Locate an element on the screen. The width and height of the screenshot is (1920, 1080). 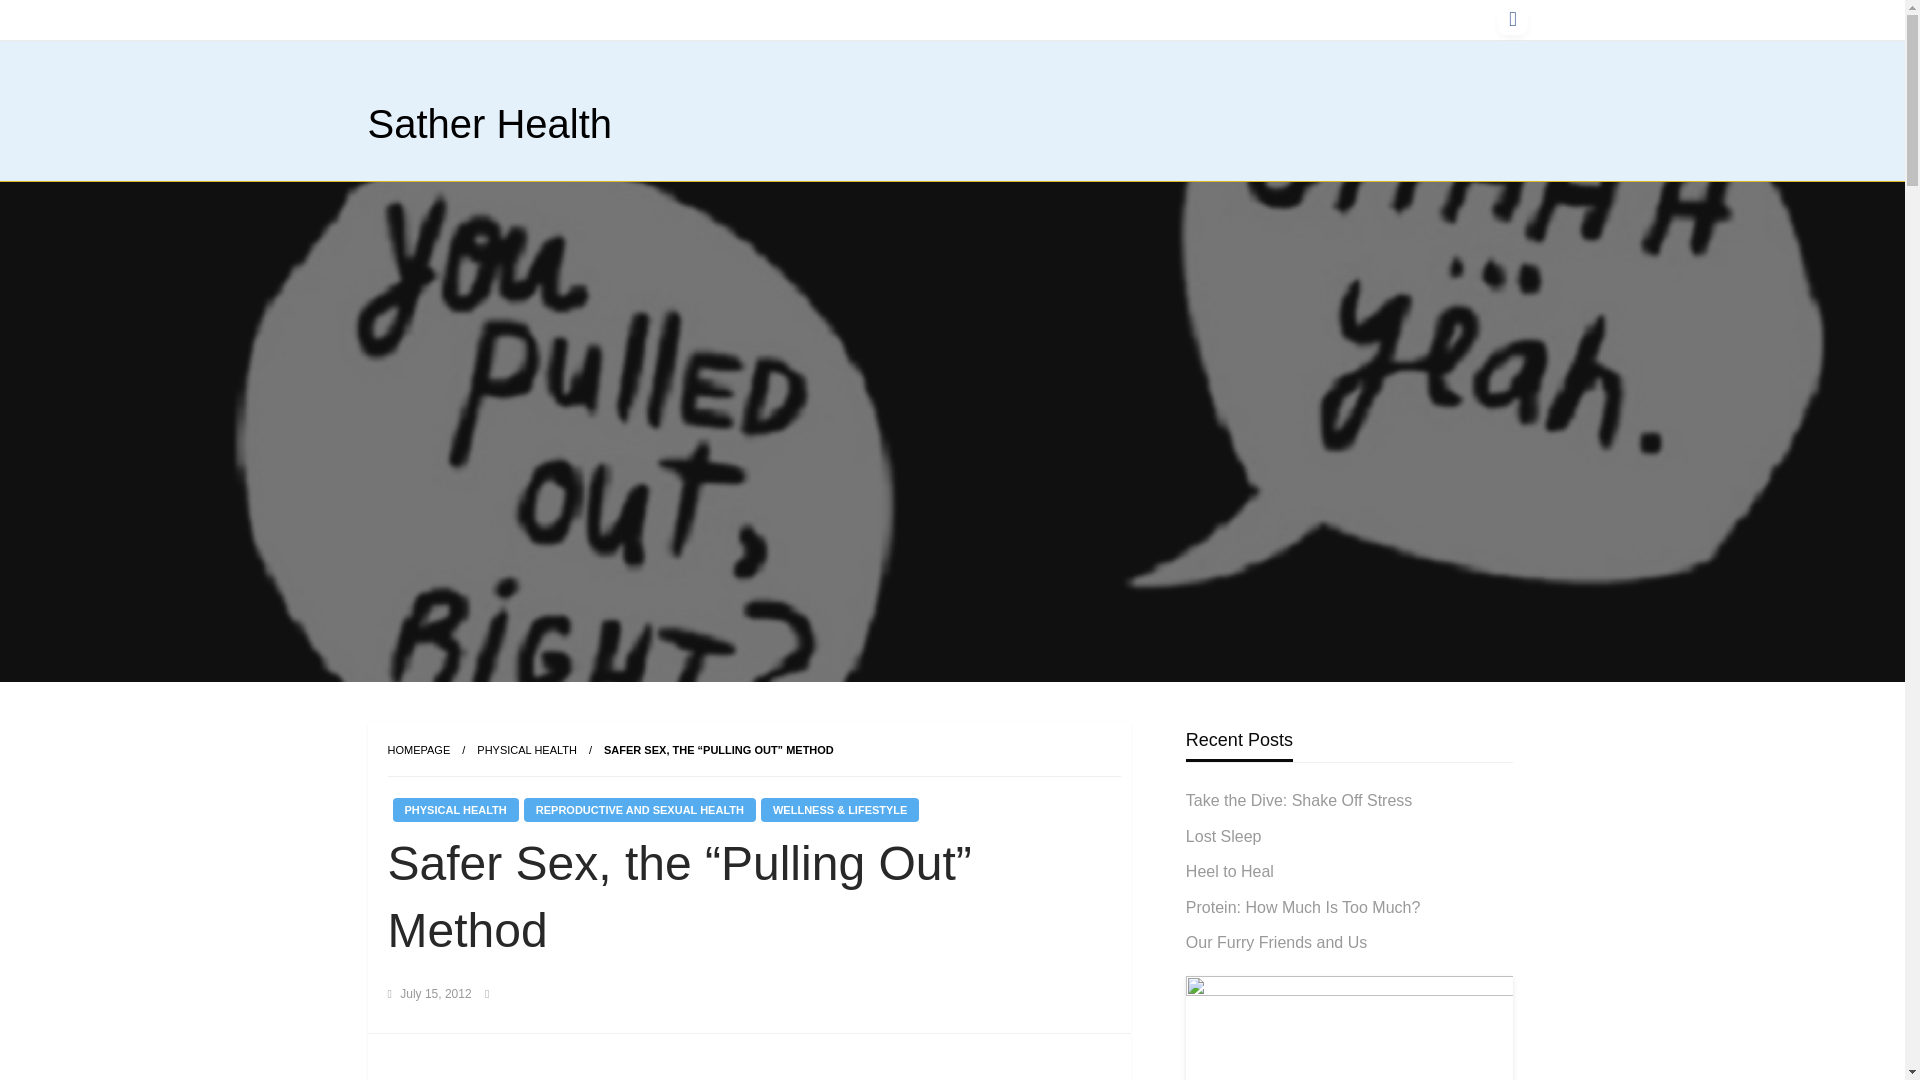
Physical Health is located at coordinates (526, 750).